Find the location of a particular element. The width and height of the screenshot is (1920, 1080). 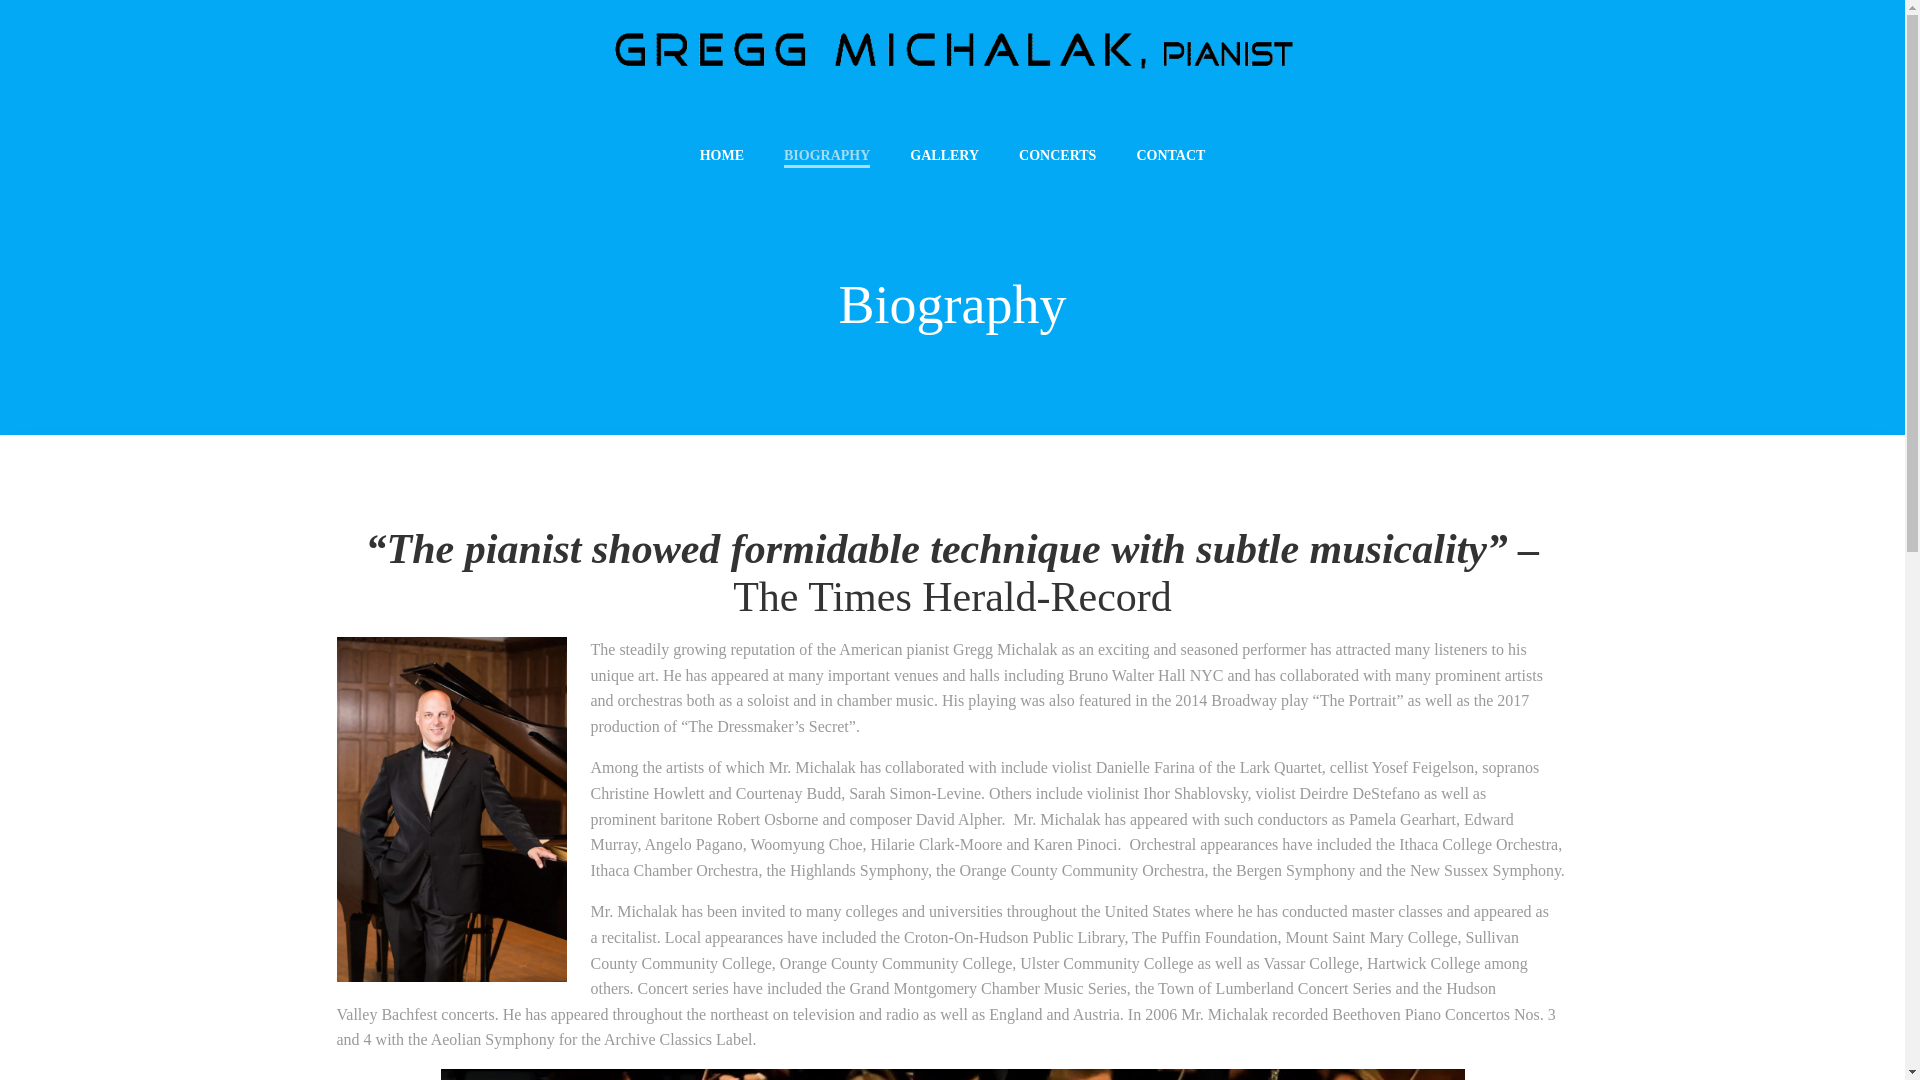

CONCERTS is located at coordinates (1058, 155).